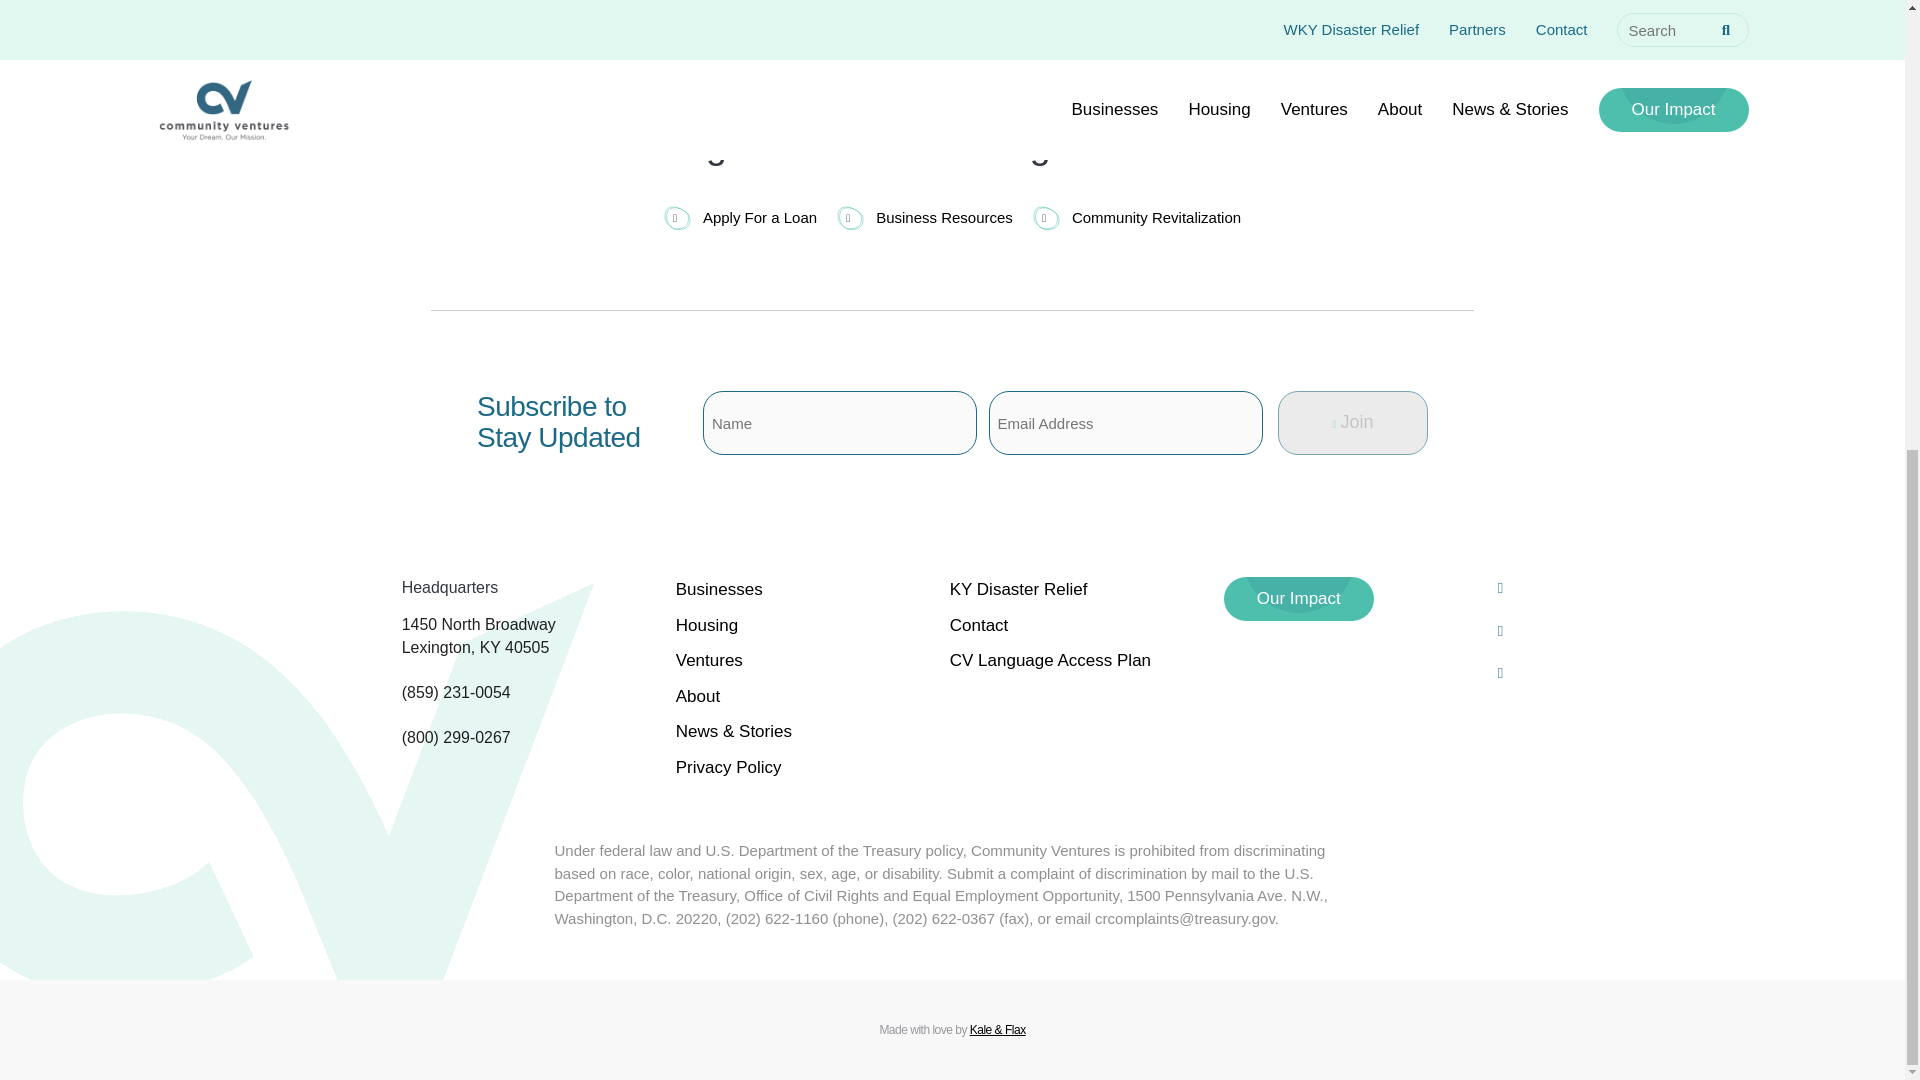  Describe the element at coordinates (925, 218) in the screenshot. I see `Business Resources` at that location.